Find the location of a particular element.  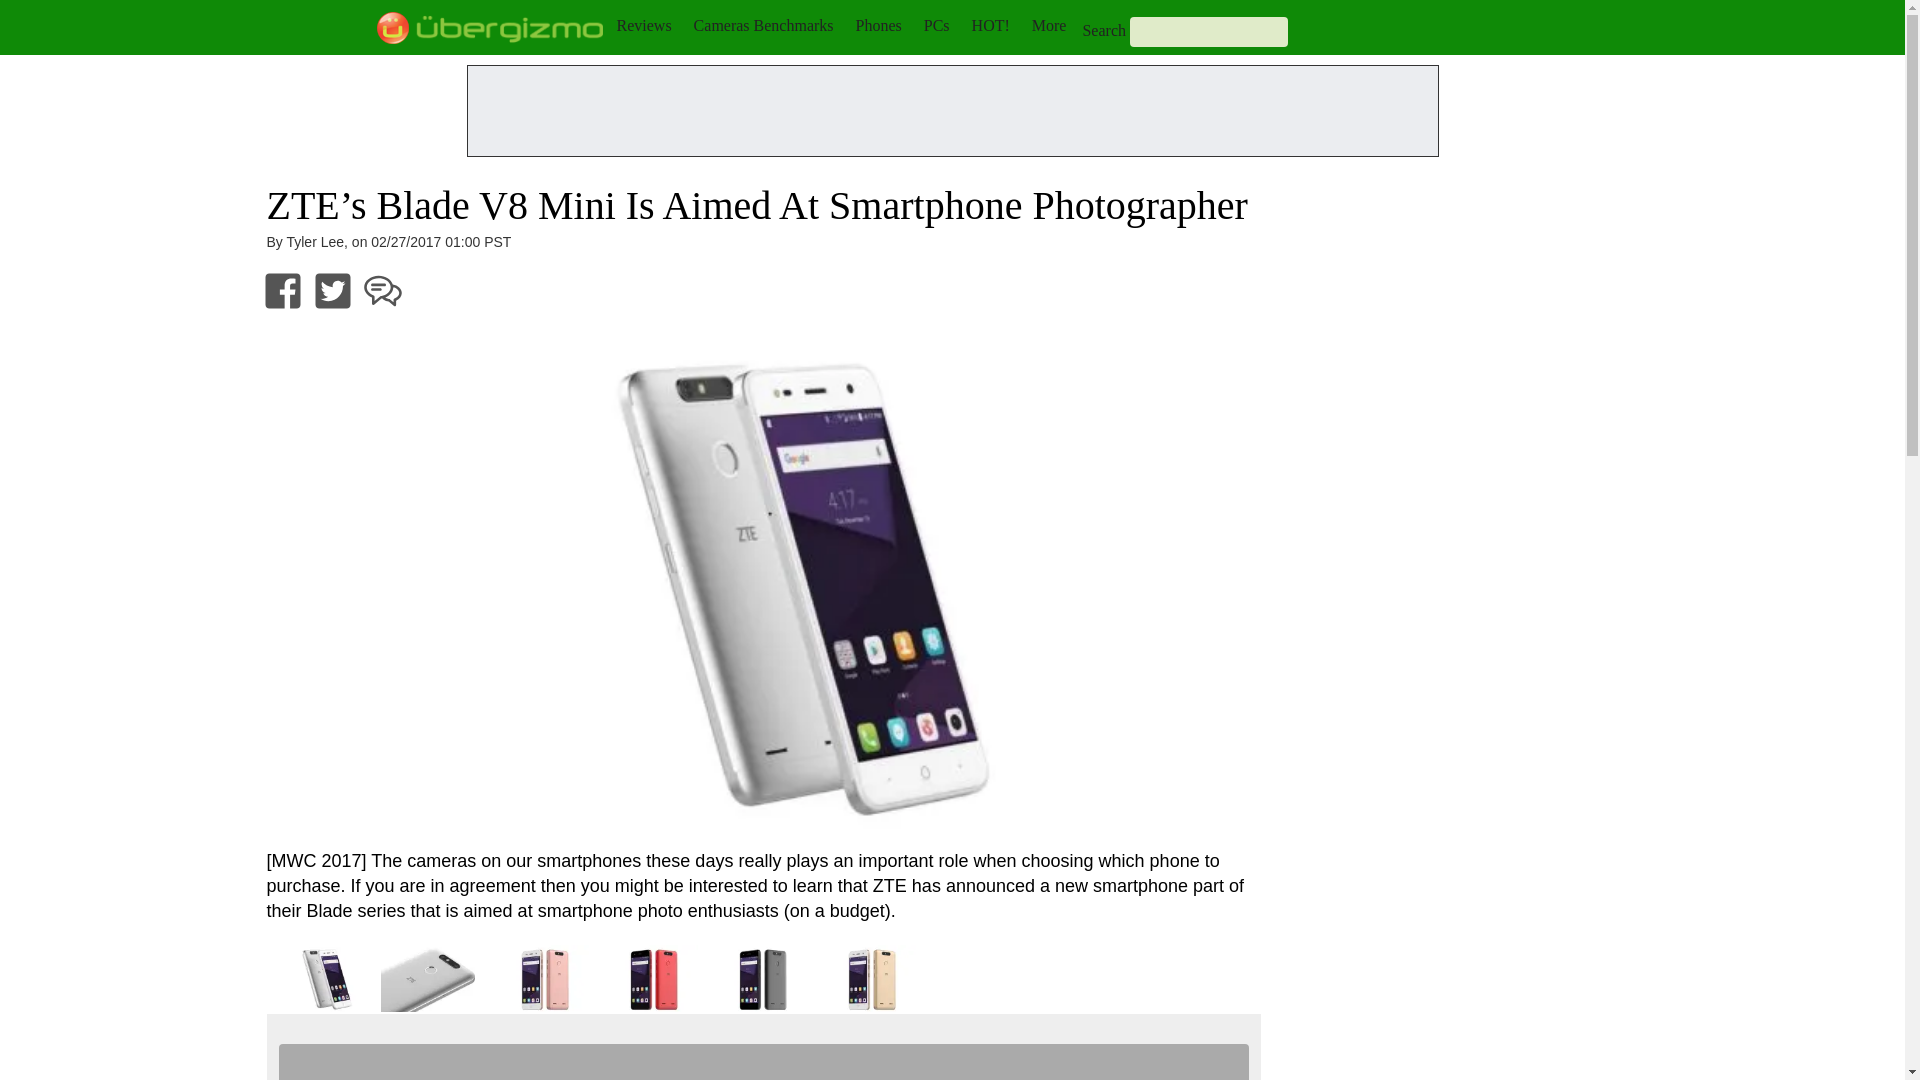

Phones is located at coordinates (879, 25).